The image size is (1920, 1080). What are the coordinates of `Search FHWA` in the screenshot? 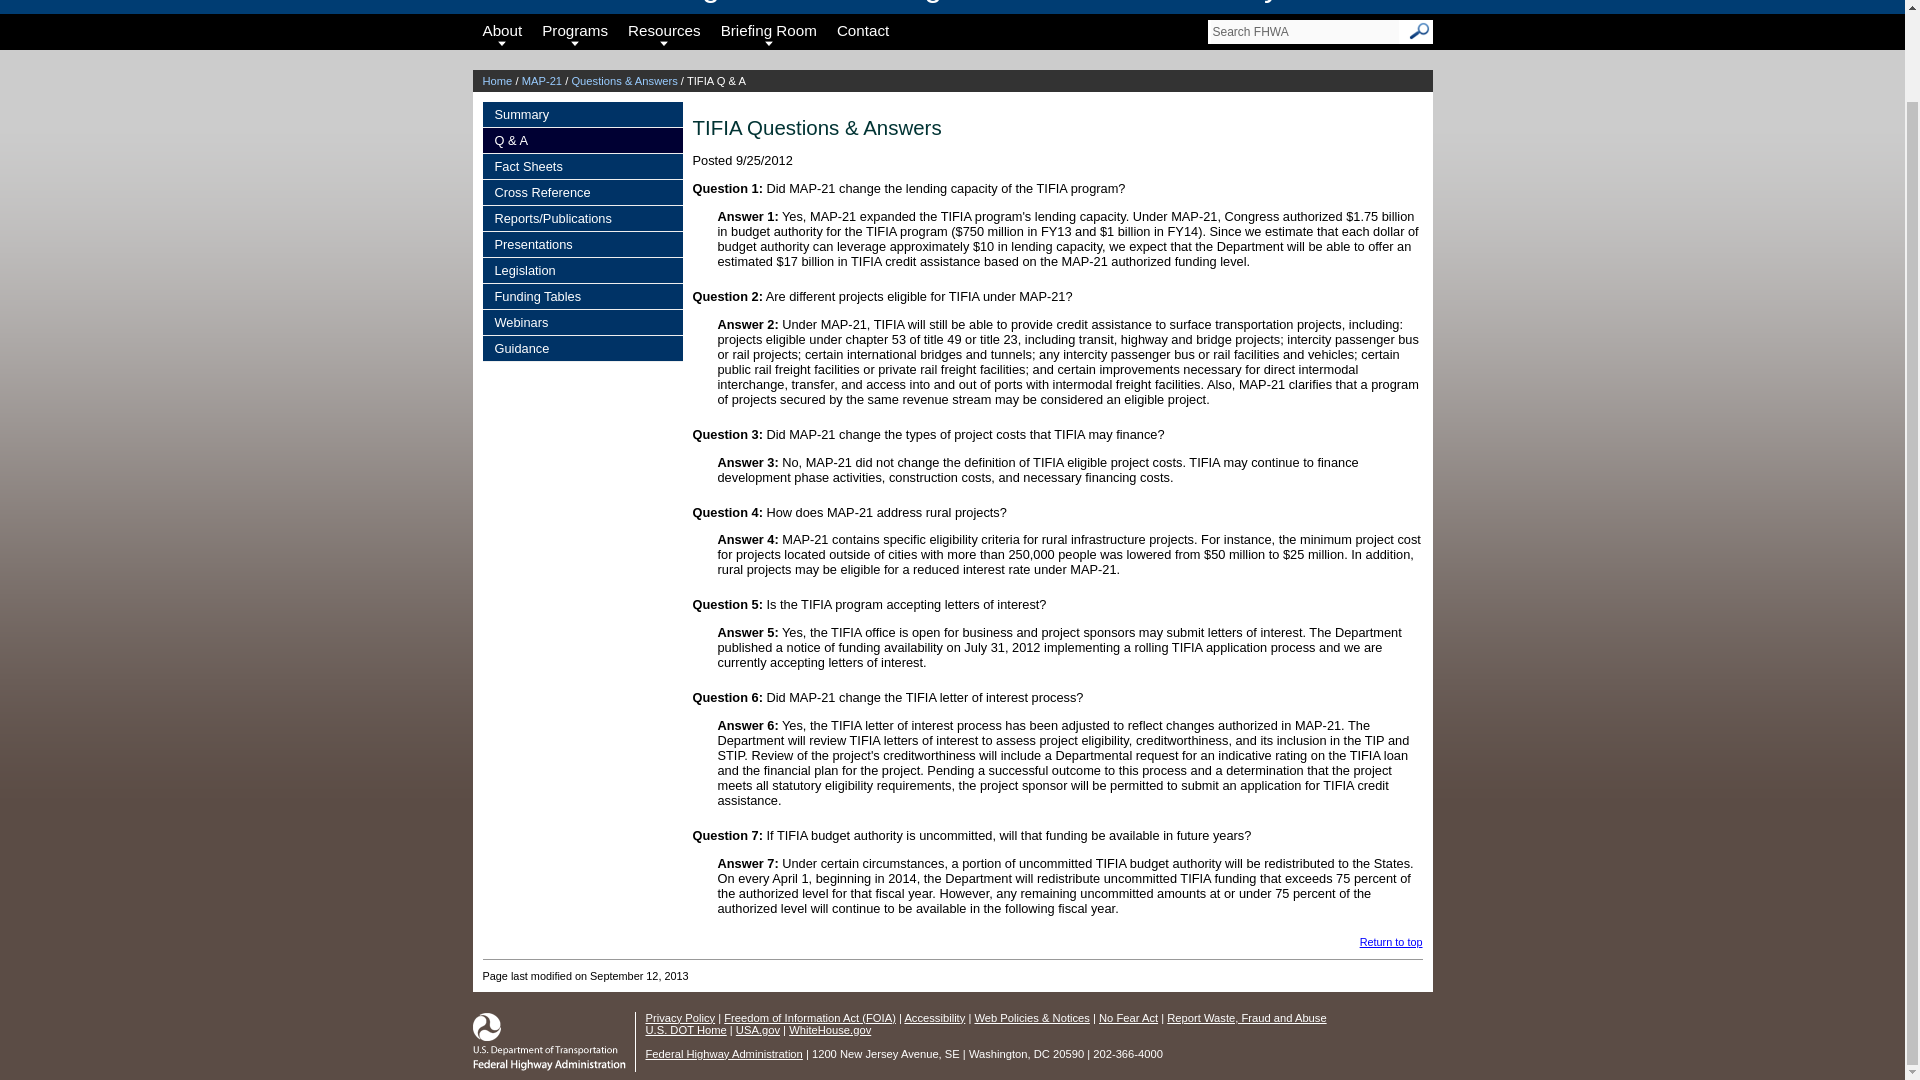 It's located at (1303, 32).